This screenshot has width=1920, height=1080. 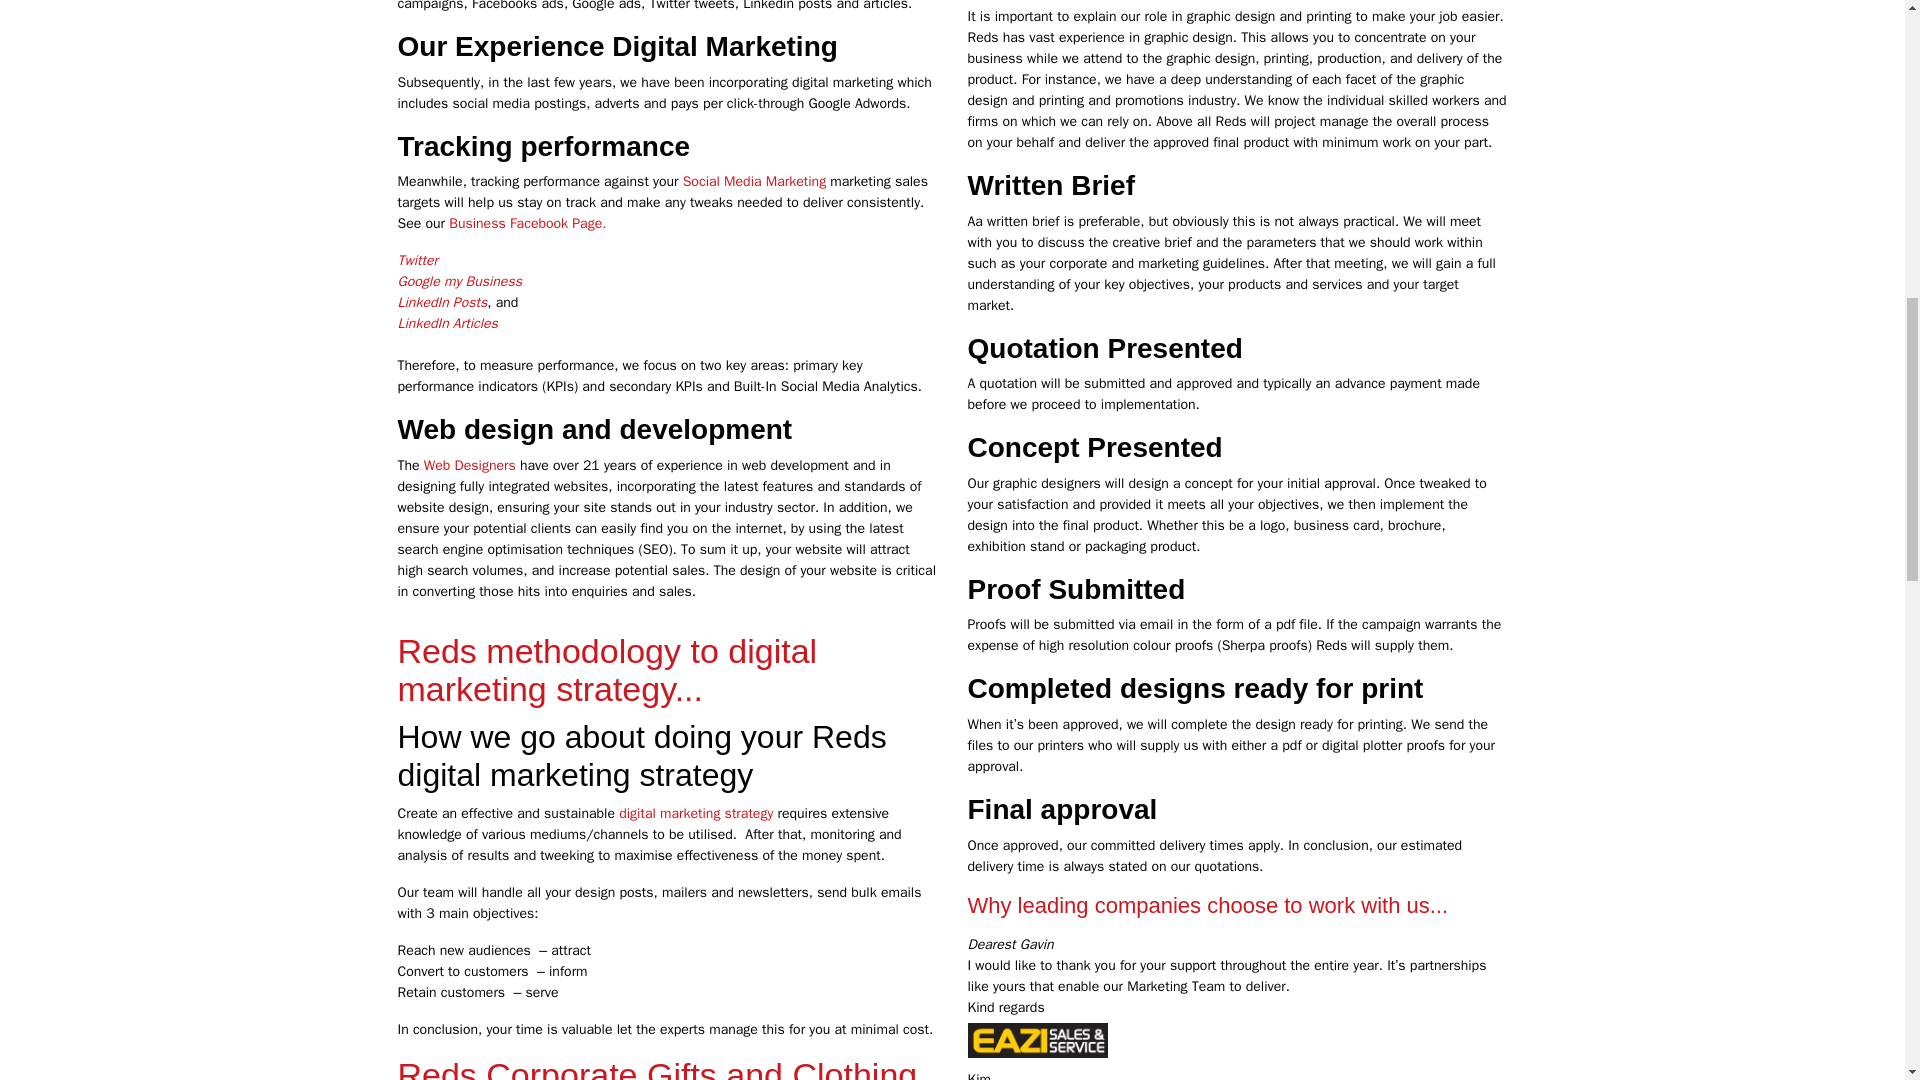 I want to click on View our Digital Marketing Strategies, so click(x=696, y=812).